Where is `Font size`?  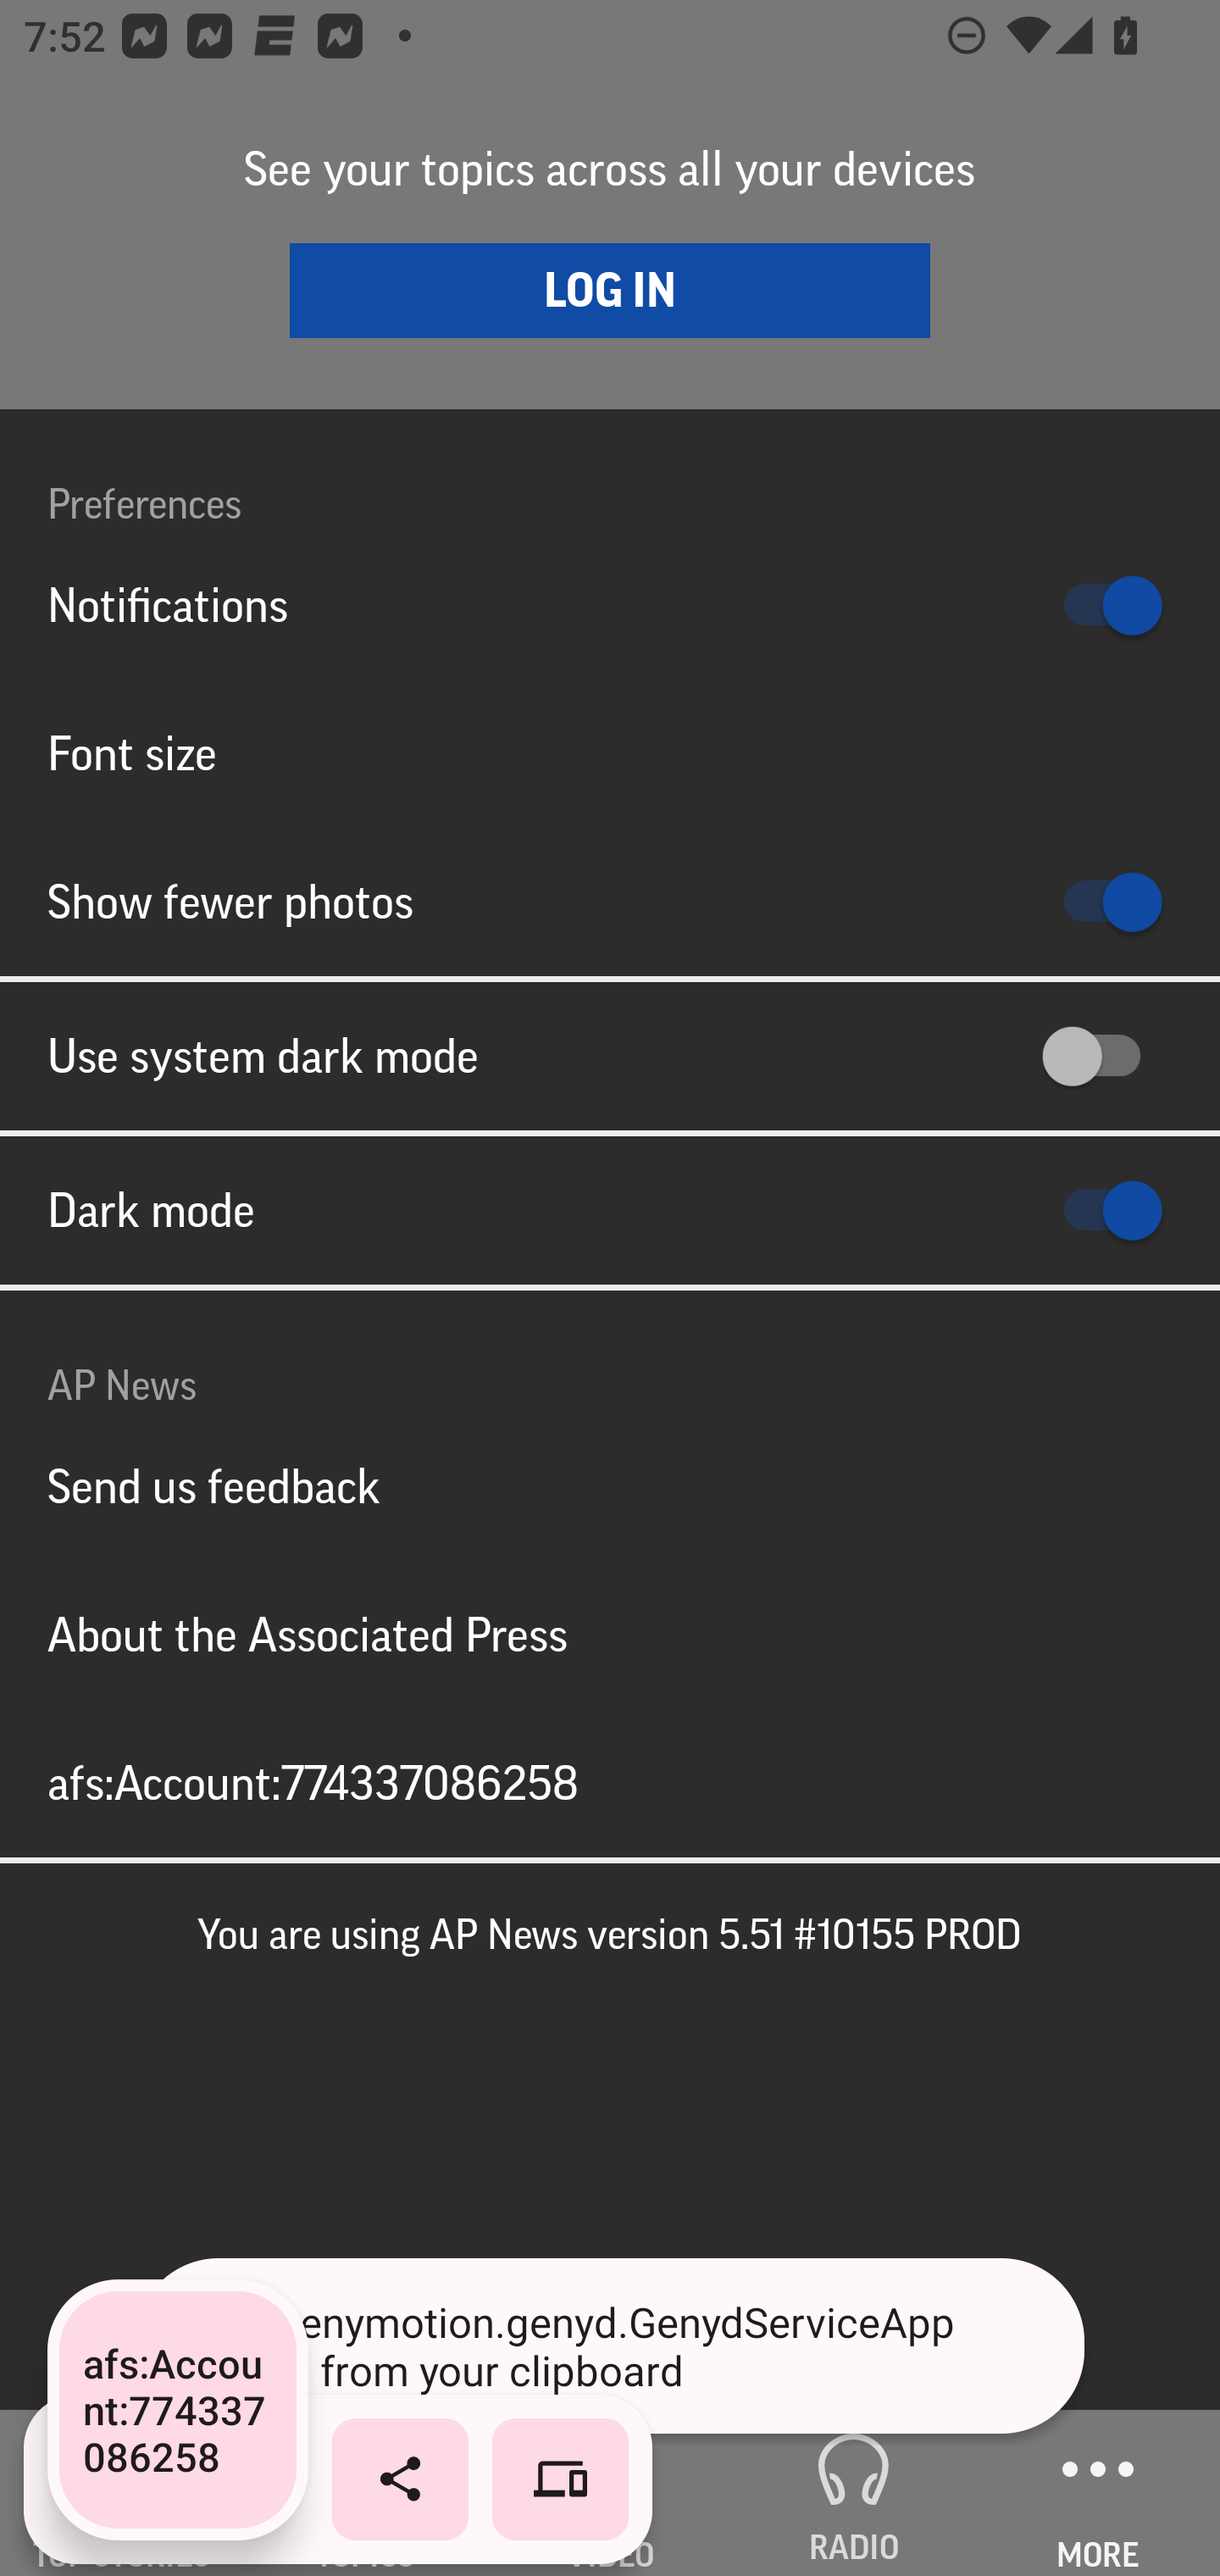 Font size is located at coordinates (610, 752).